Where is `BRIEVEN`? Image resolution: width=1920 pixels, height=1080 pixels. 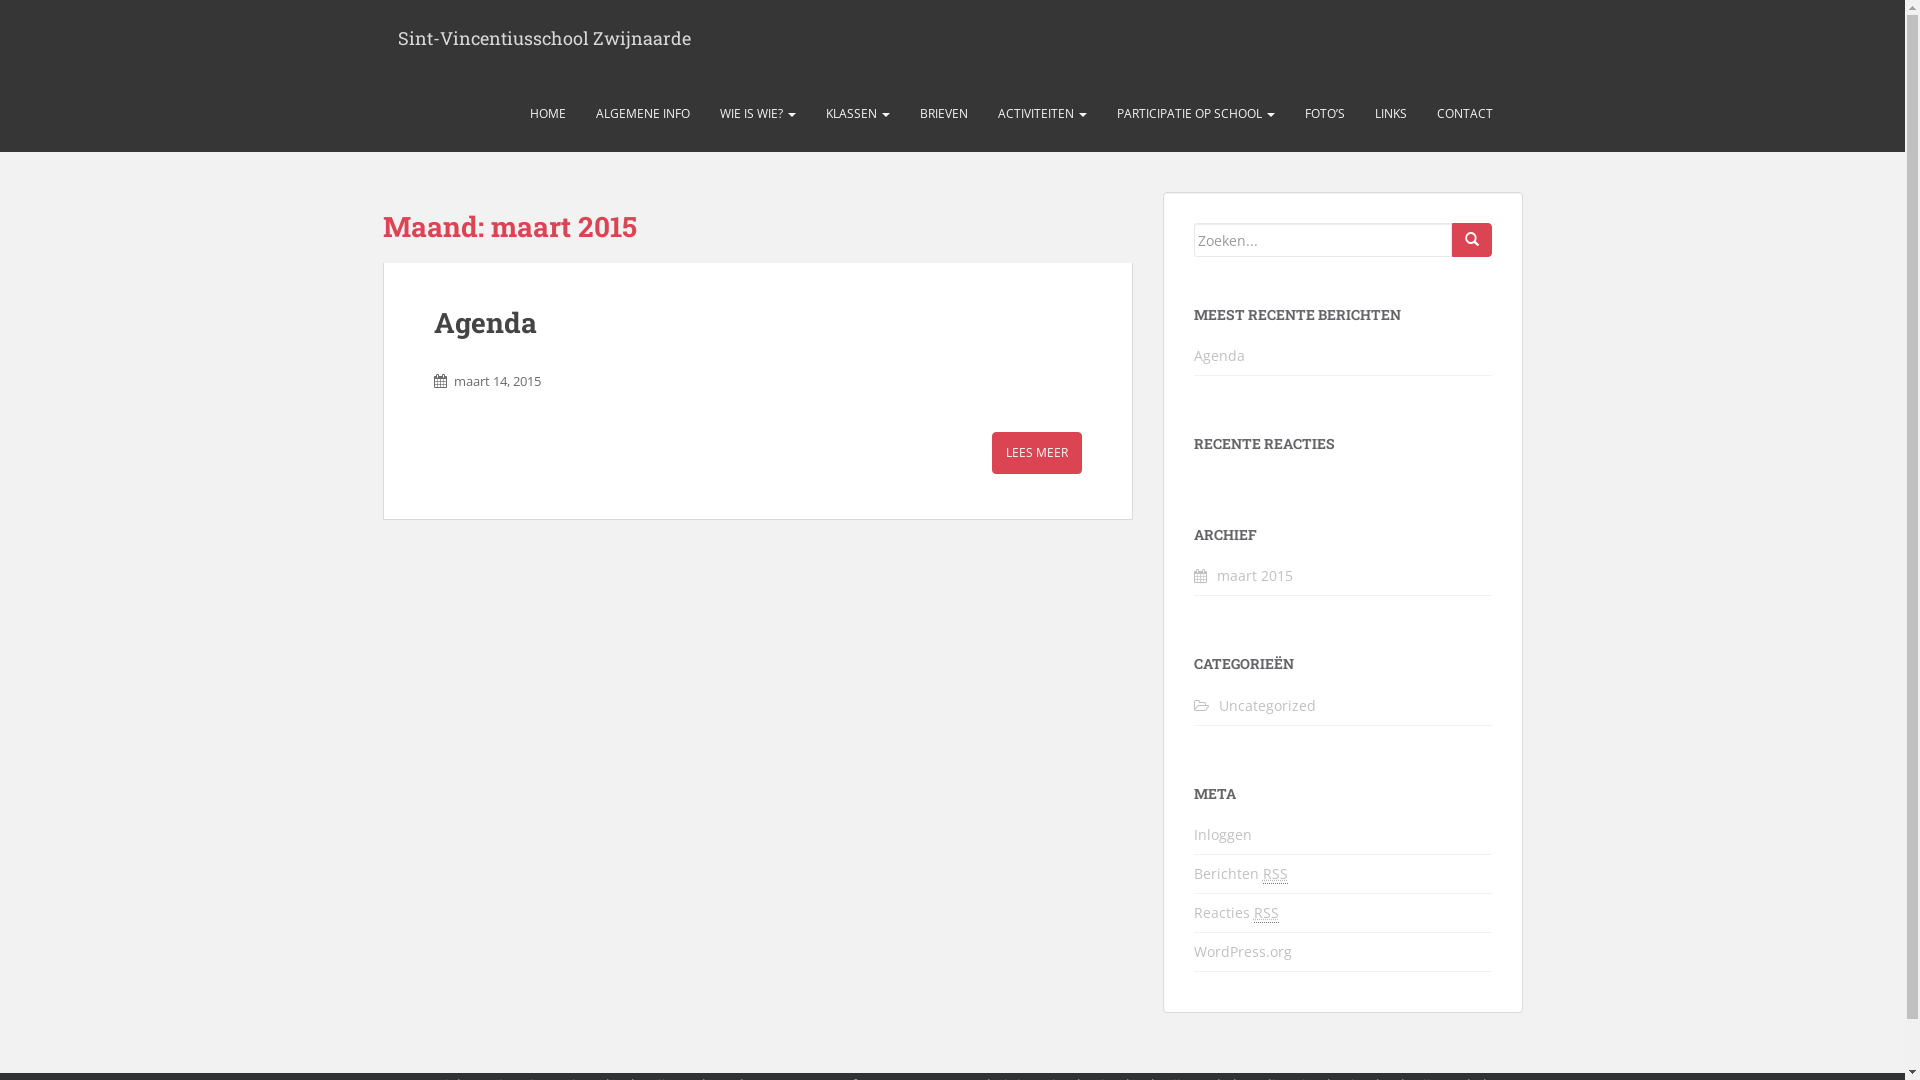
BRIEVEN is located at coordinates (943, 114).